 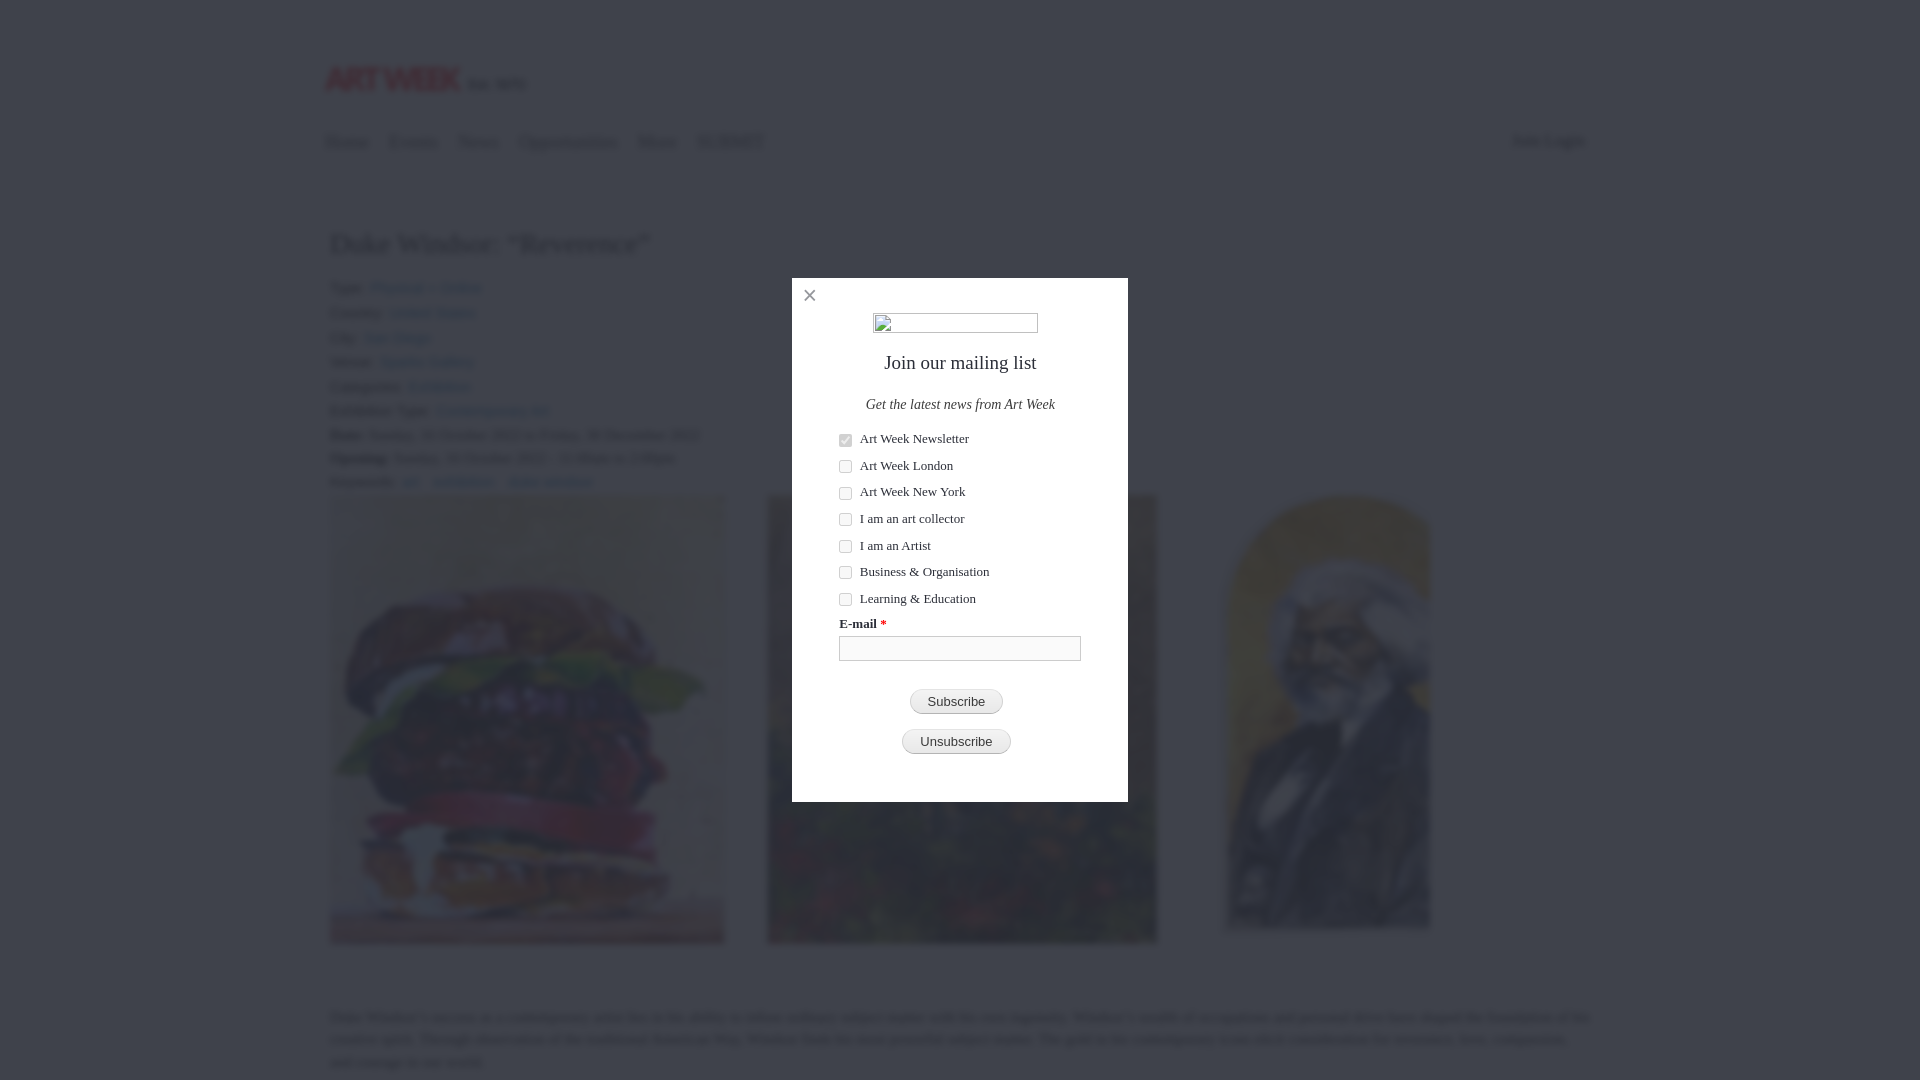 I want to click on 30824, so click(x=846, y=494).